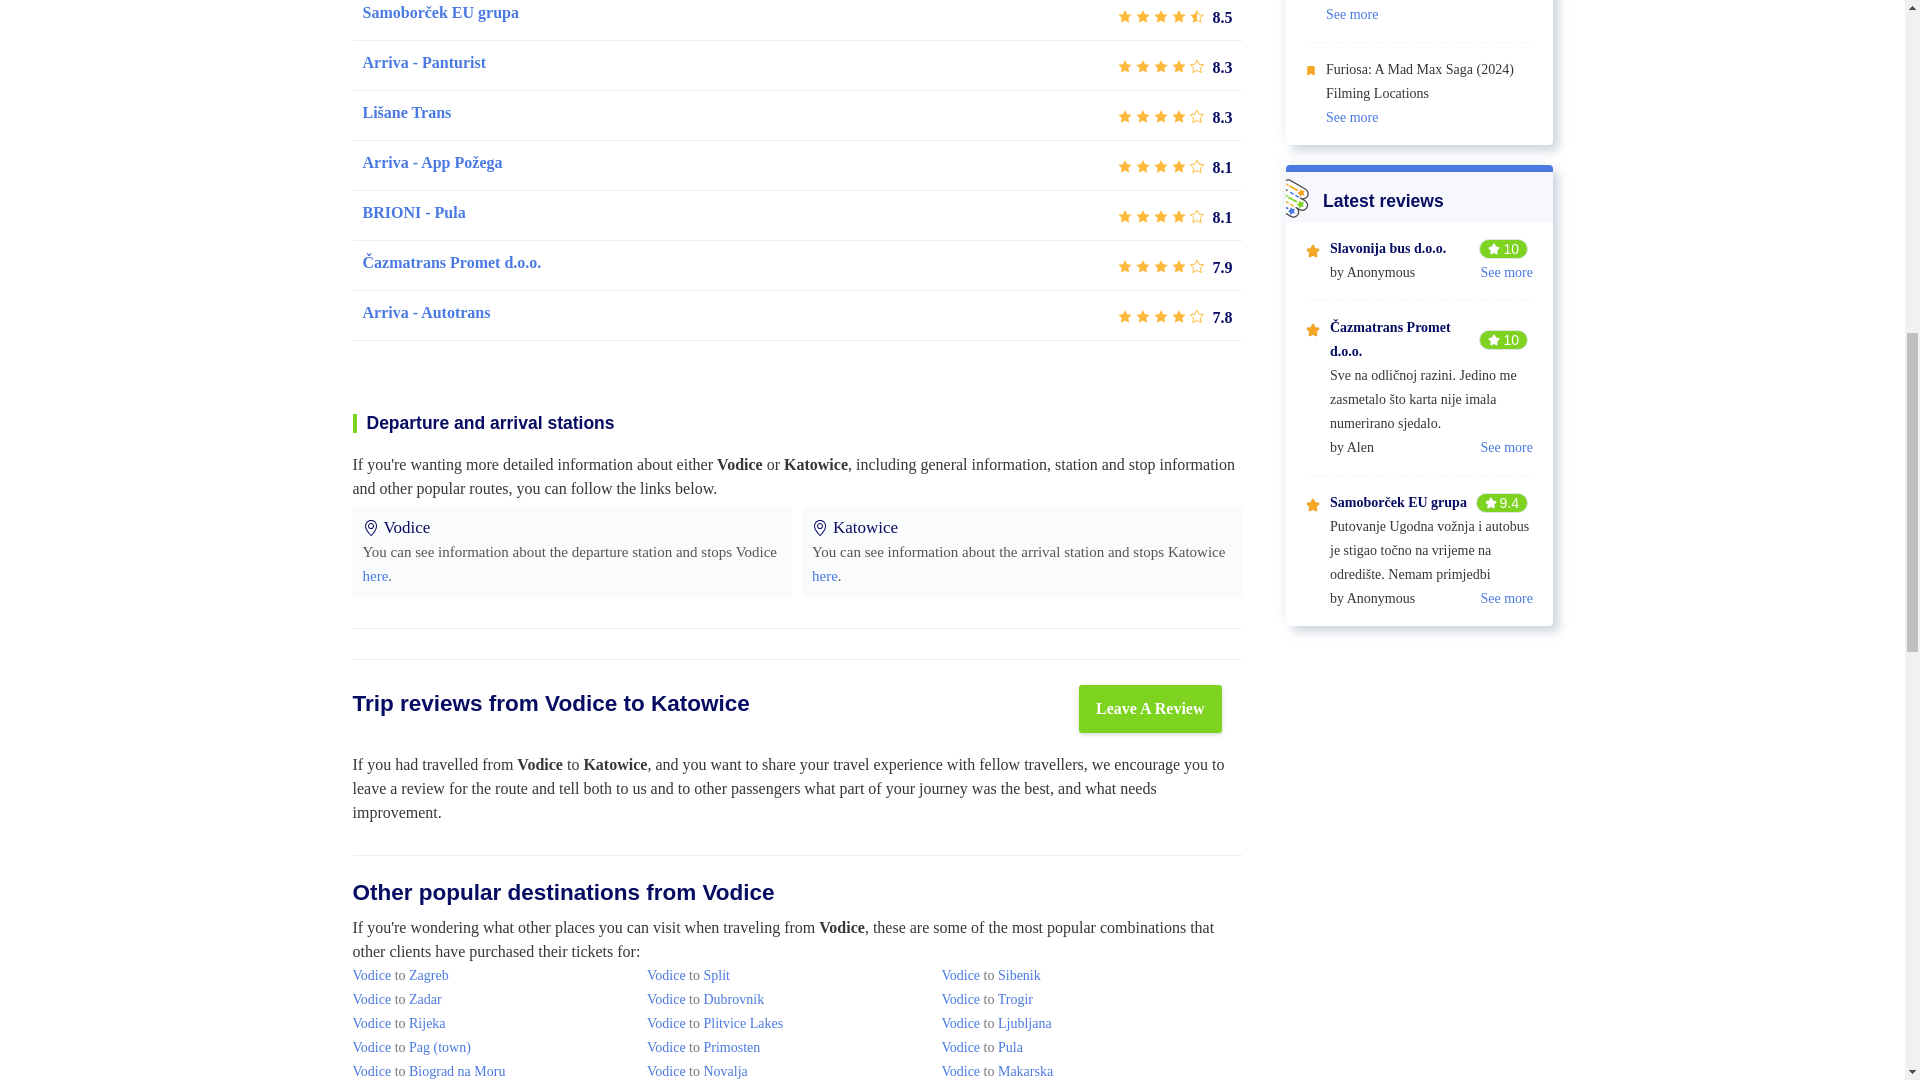 This screenshot has height=1080, width=1920. Describe the element at coordinates (706, 999) in the screenshot. I see `Vodice to Dubrovnik` at that location.